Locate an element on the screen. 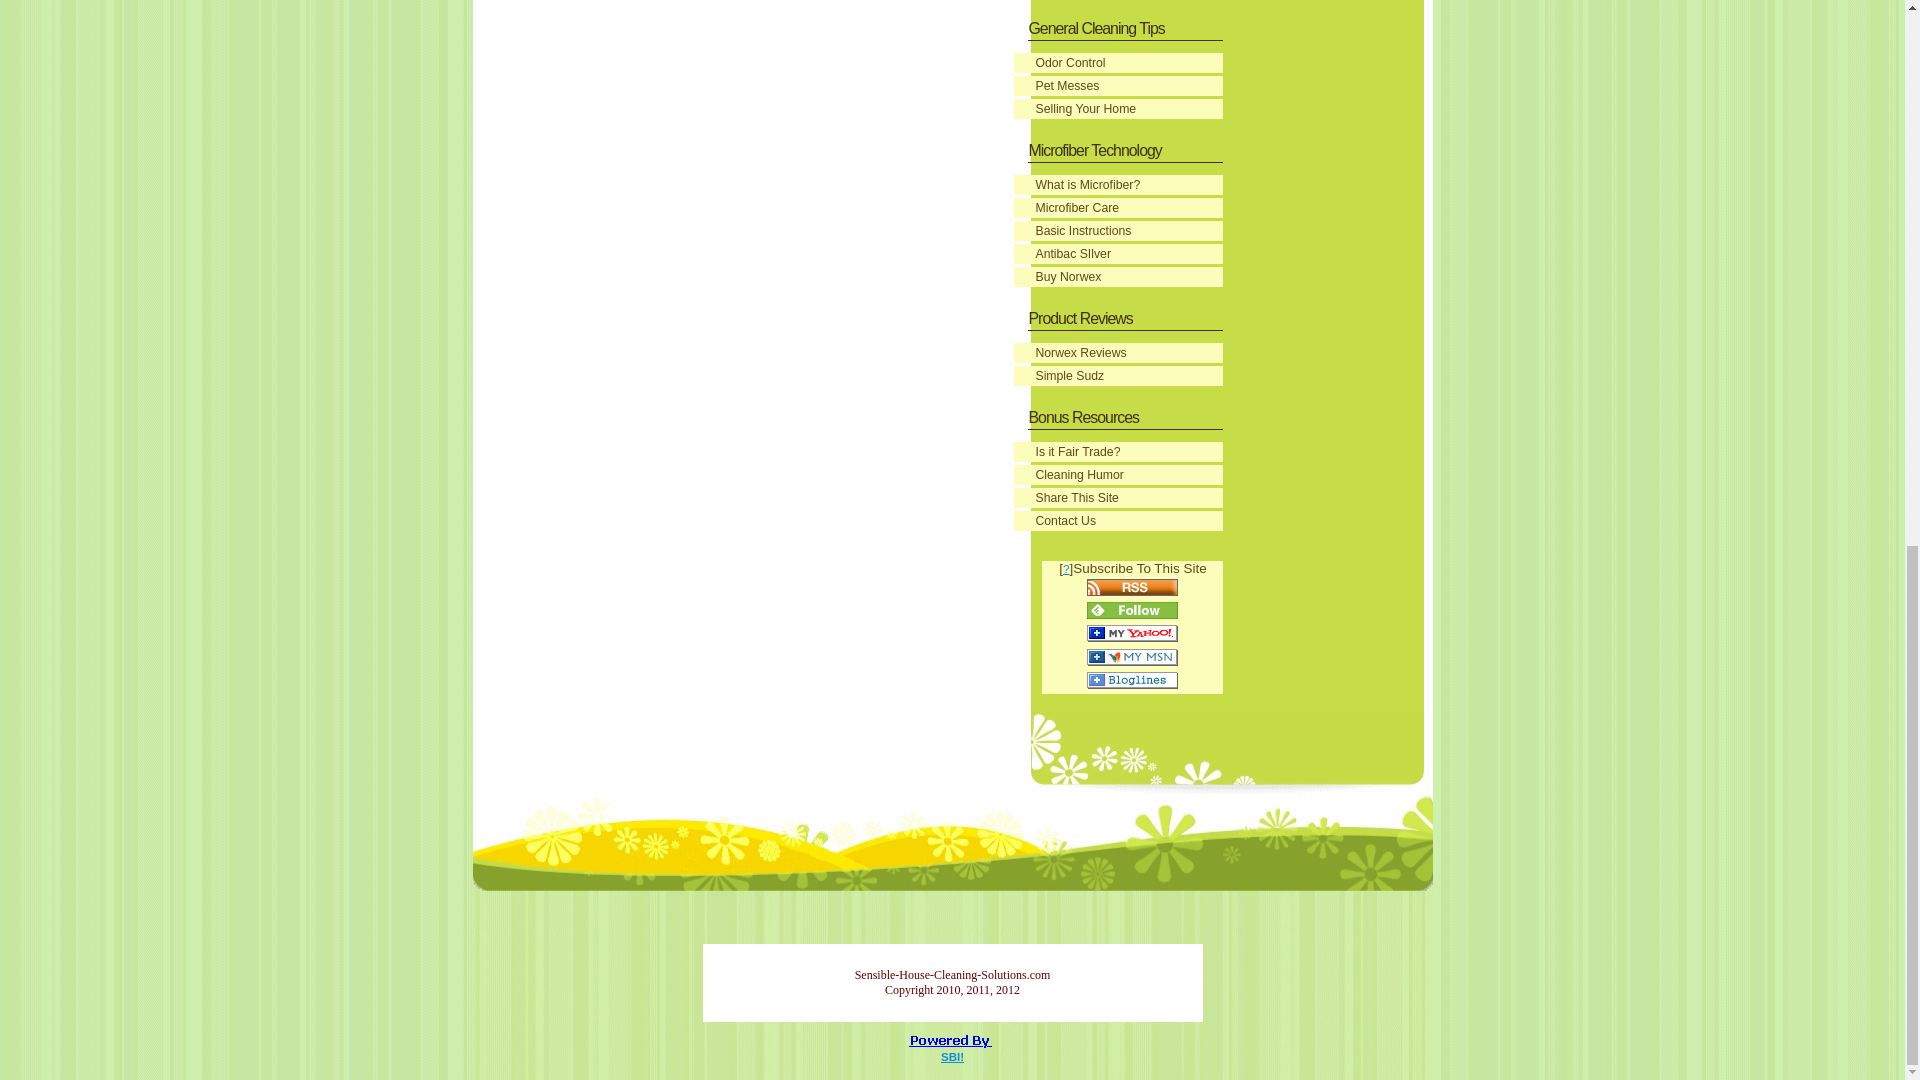 This screenshot has height=1080, width=1920. Norwex Reviews is located at coordinates (1118, 352).